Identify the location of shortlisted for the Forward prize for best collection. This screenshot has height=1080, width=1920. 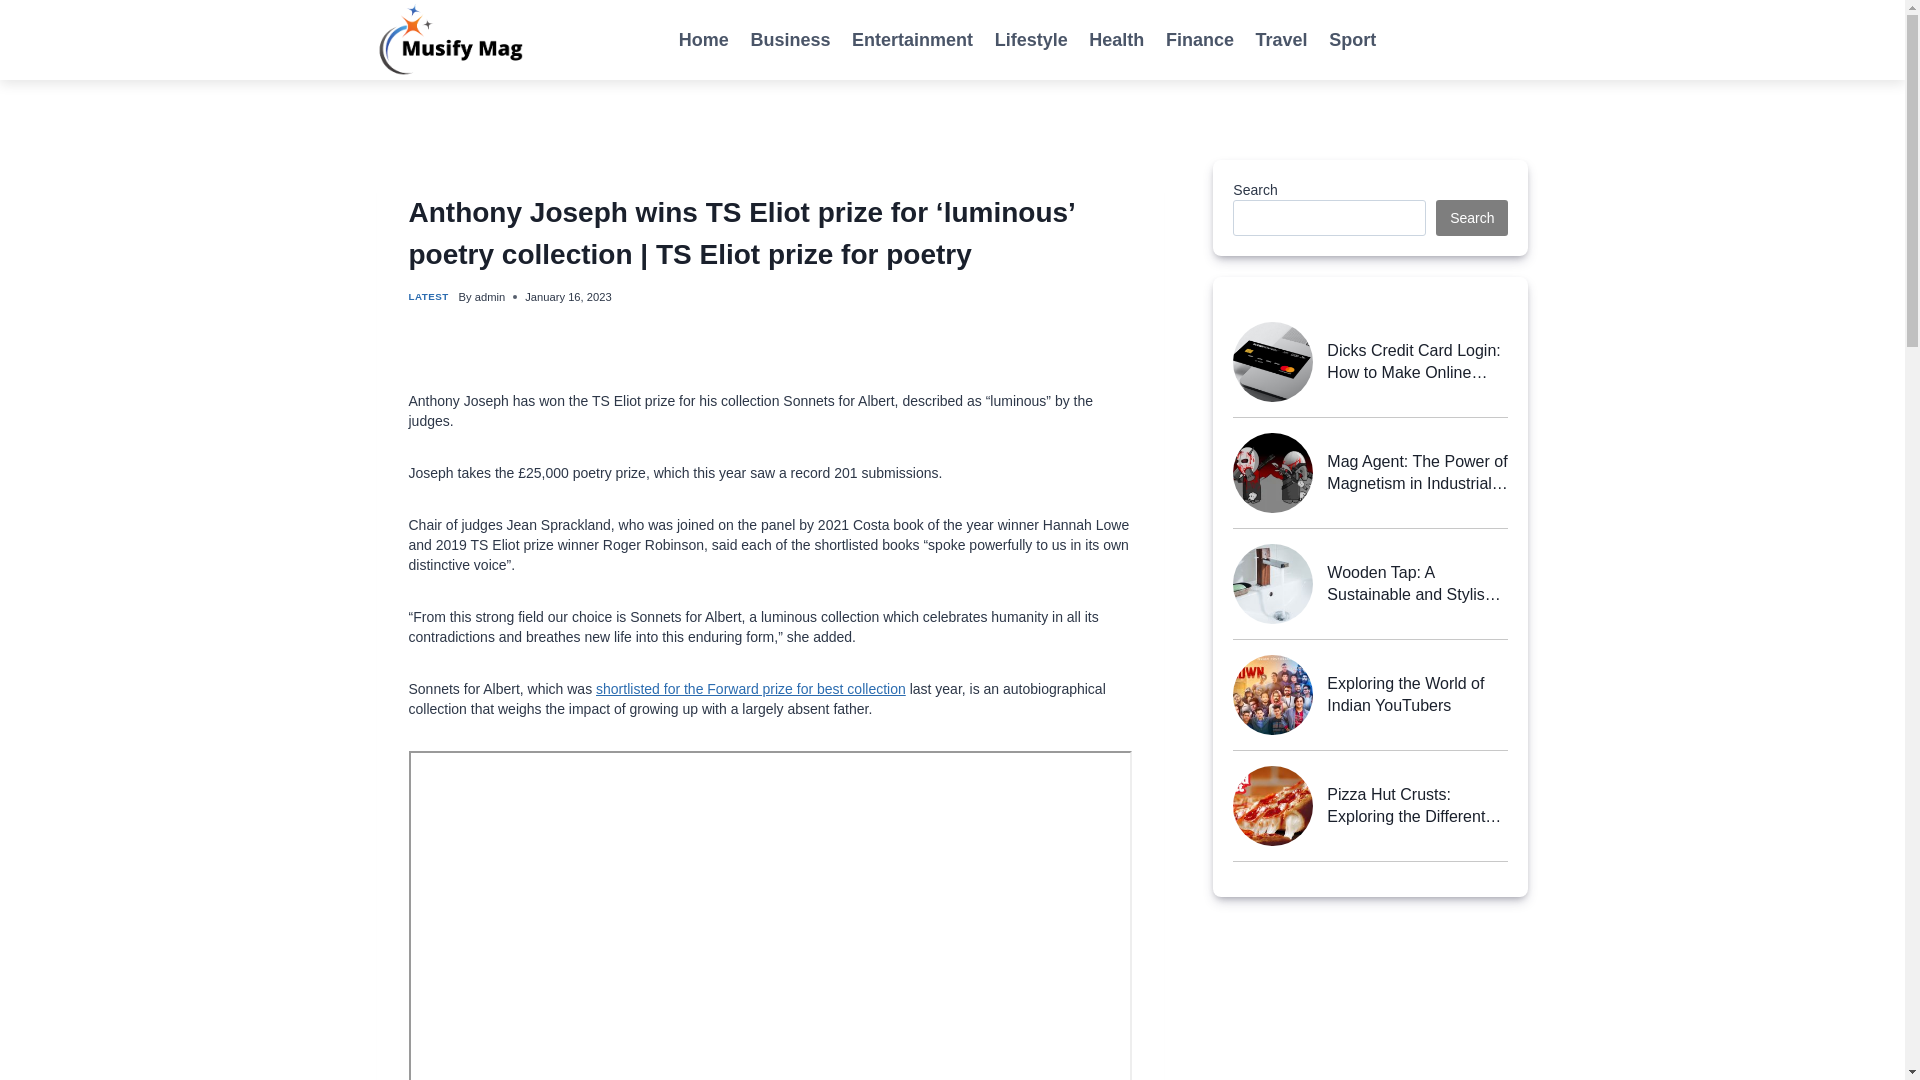
(750, 688).